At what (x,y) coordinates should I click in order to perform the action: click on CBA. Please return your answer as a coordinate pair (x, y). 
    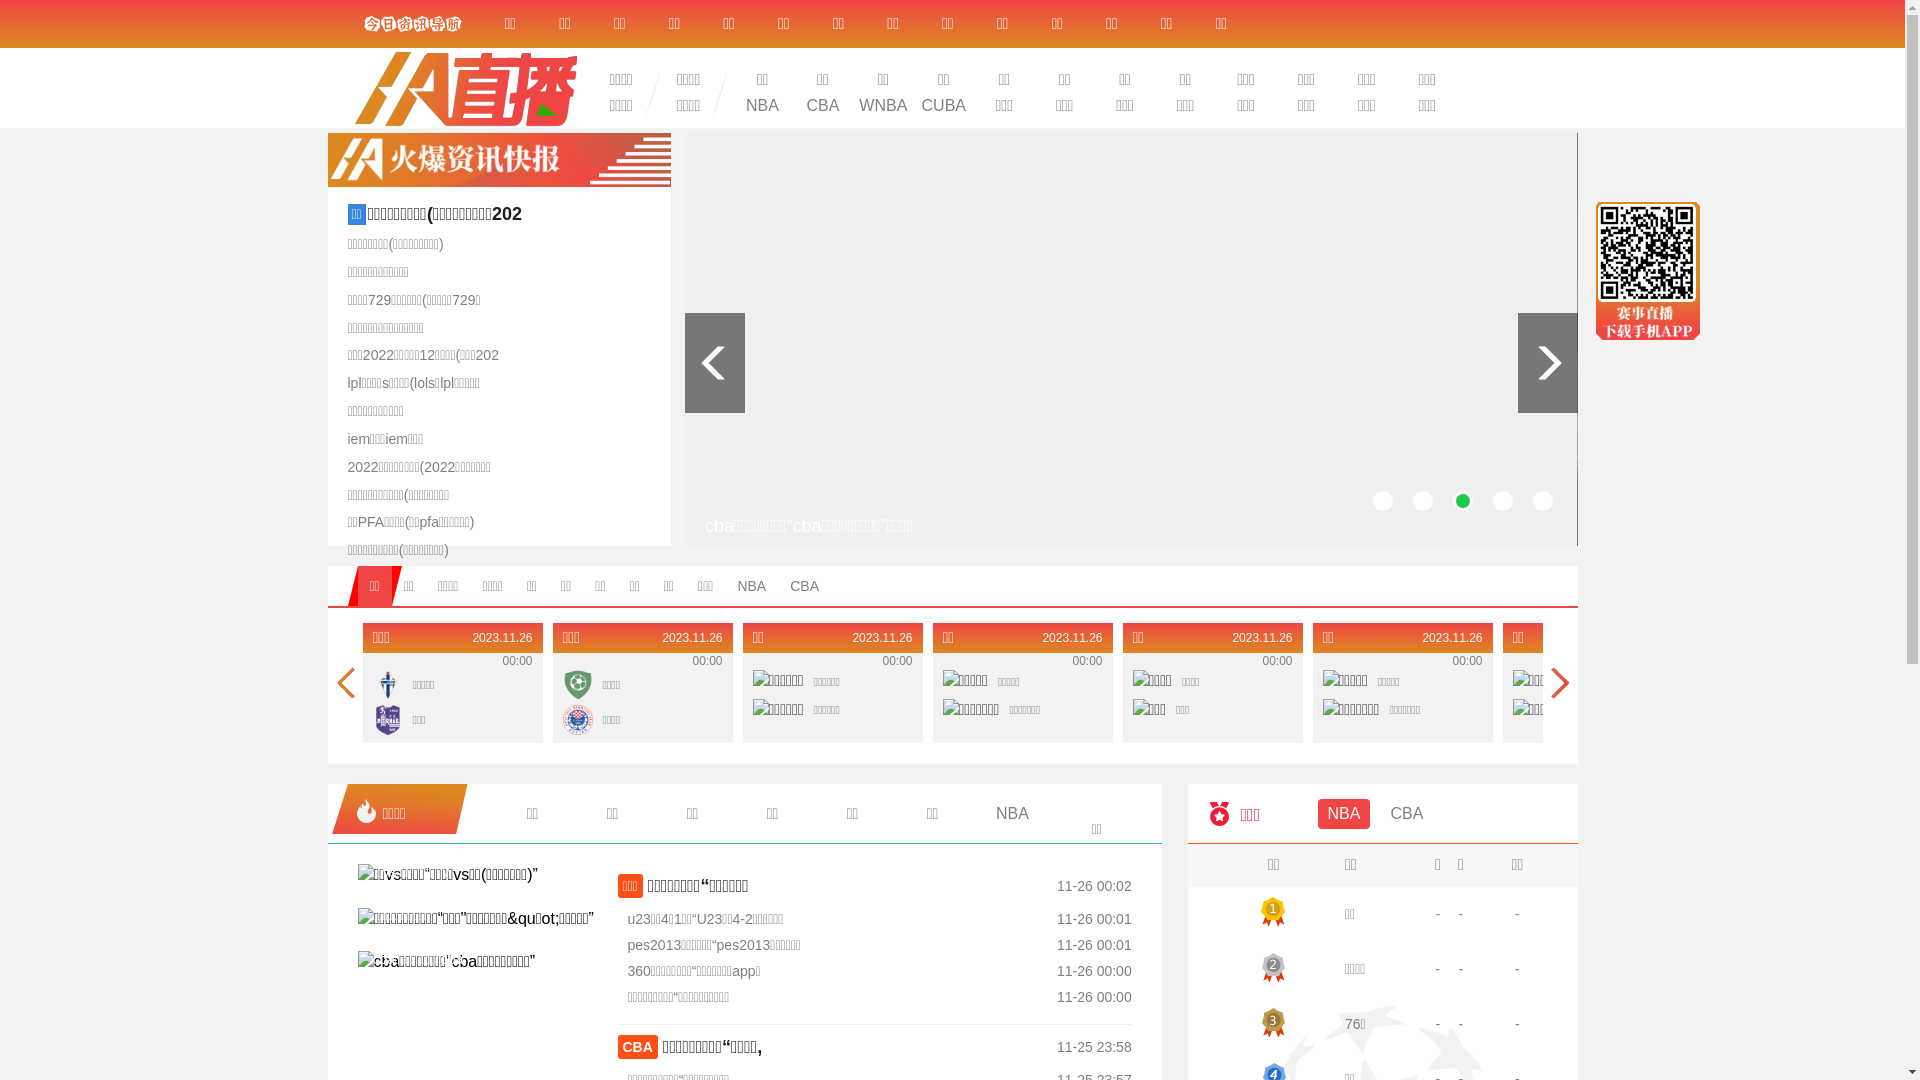
    Looking at the image, I should click on (823, 106).